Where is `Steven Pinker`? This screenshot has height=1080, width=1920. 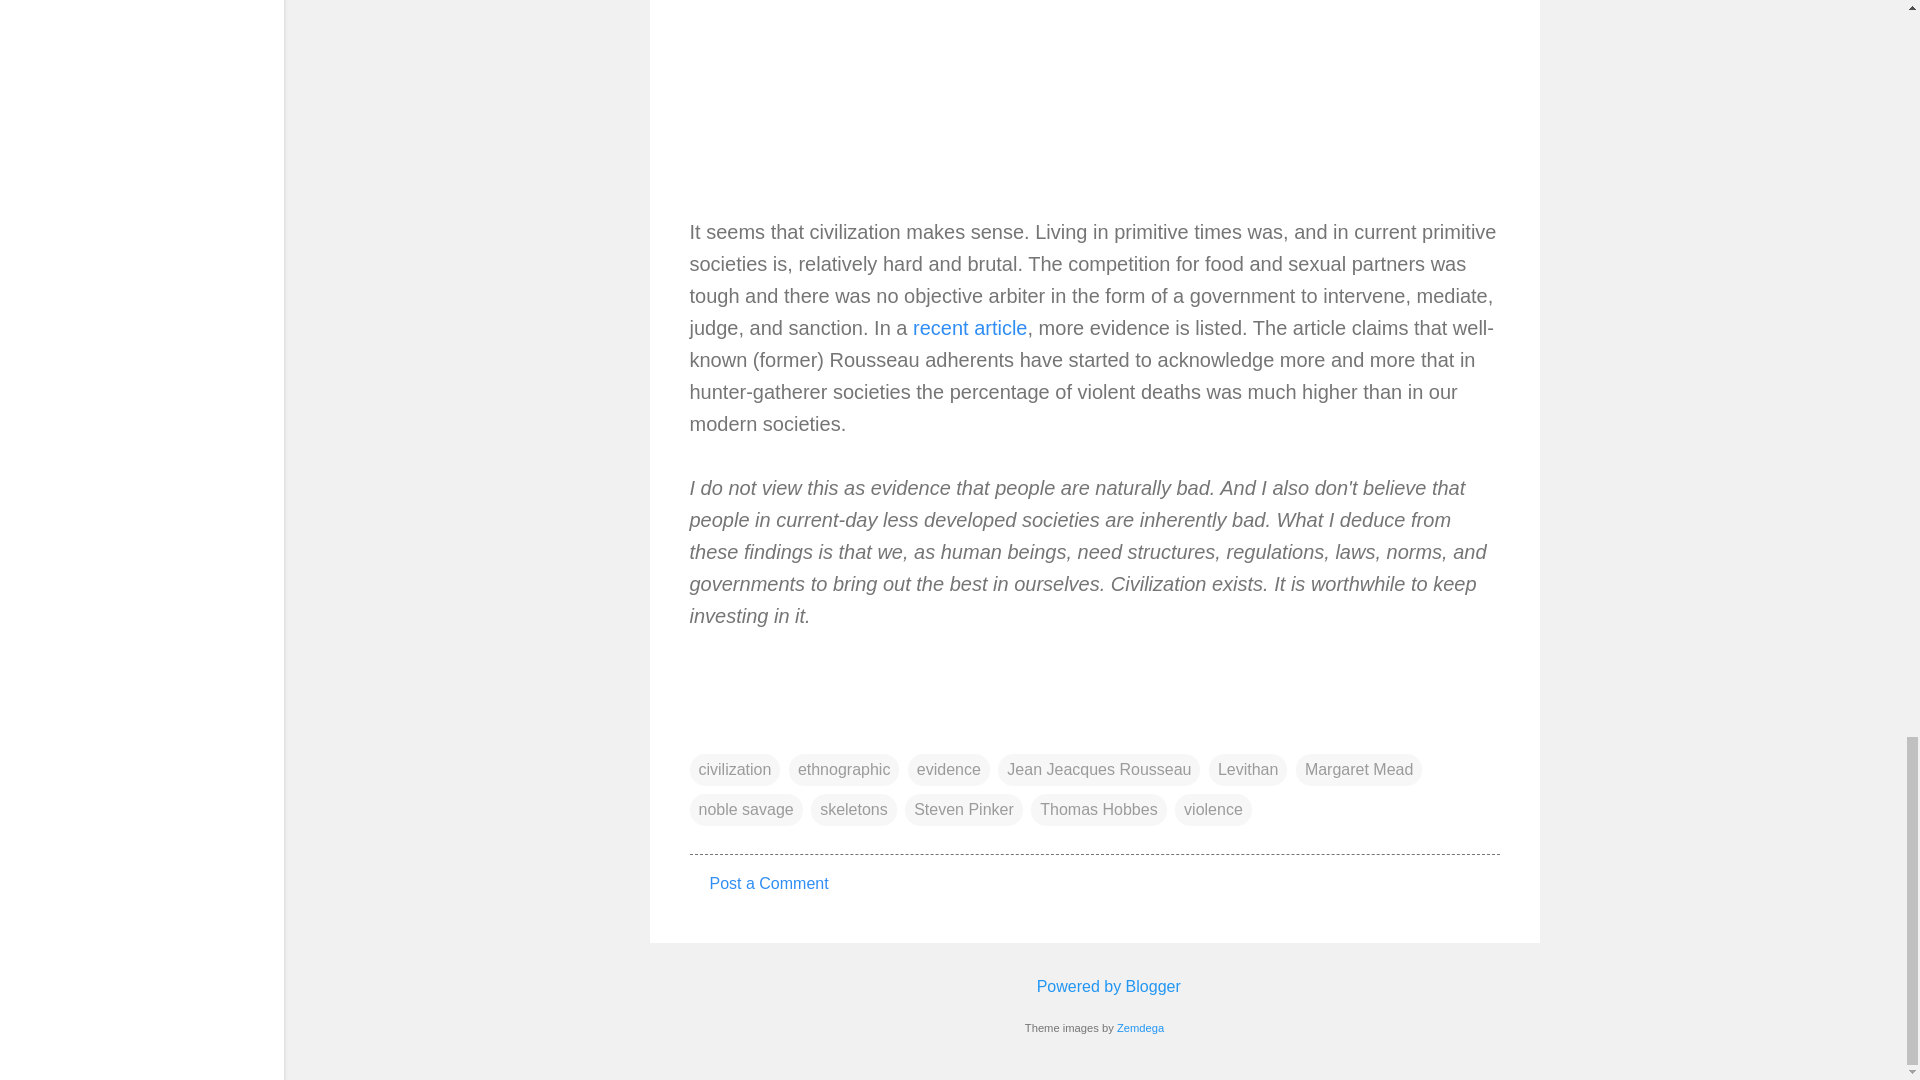
Steven Pinker is located at coordinates (964, 810).